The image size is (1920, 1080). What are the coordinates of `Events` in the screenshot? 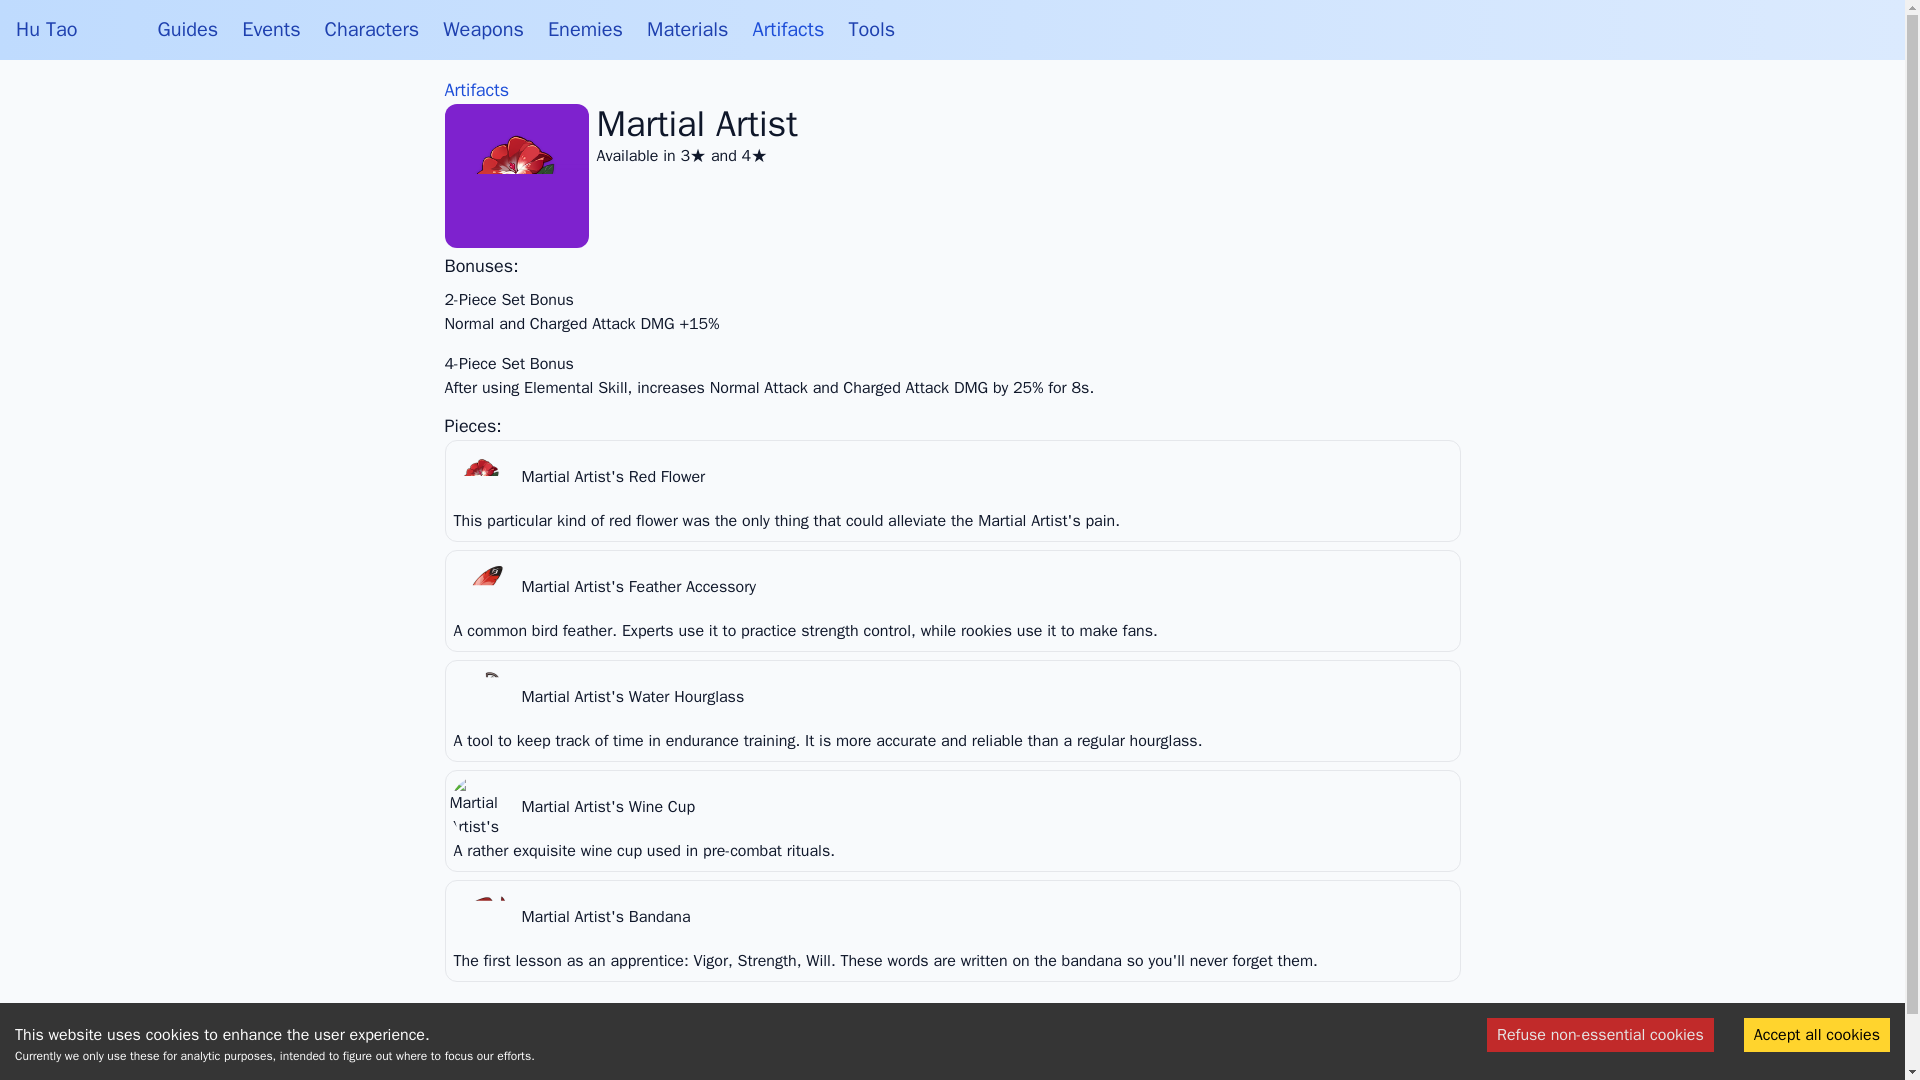 It's located at (270, 30).